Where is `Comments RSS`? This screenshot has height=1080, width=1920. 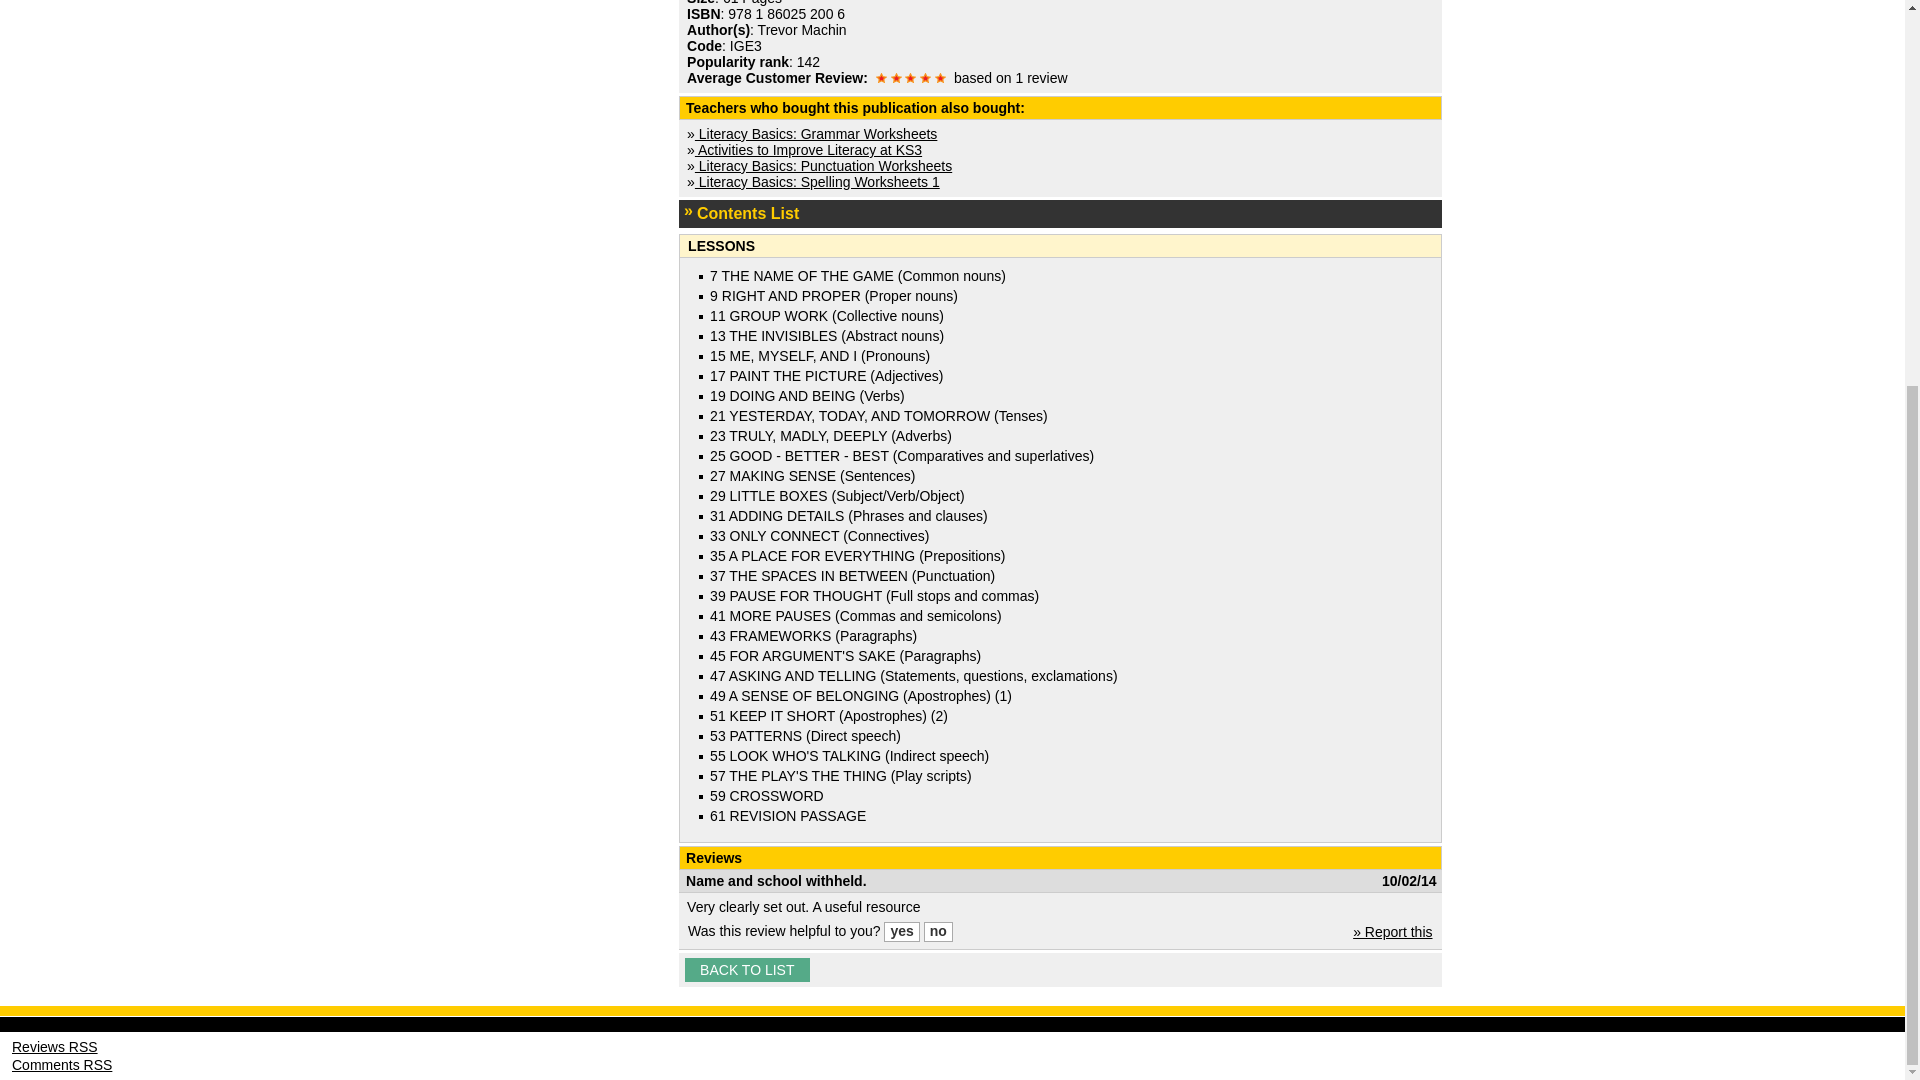
Comments RSS is located at coordinates (61, 1065).